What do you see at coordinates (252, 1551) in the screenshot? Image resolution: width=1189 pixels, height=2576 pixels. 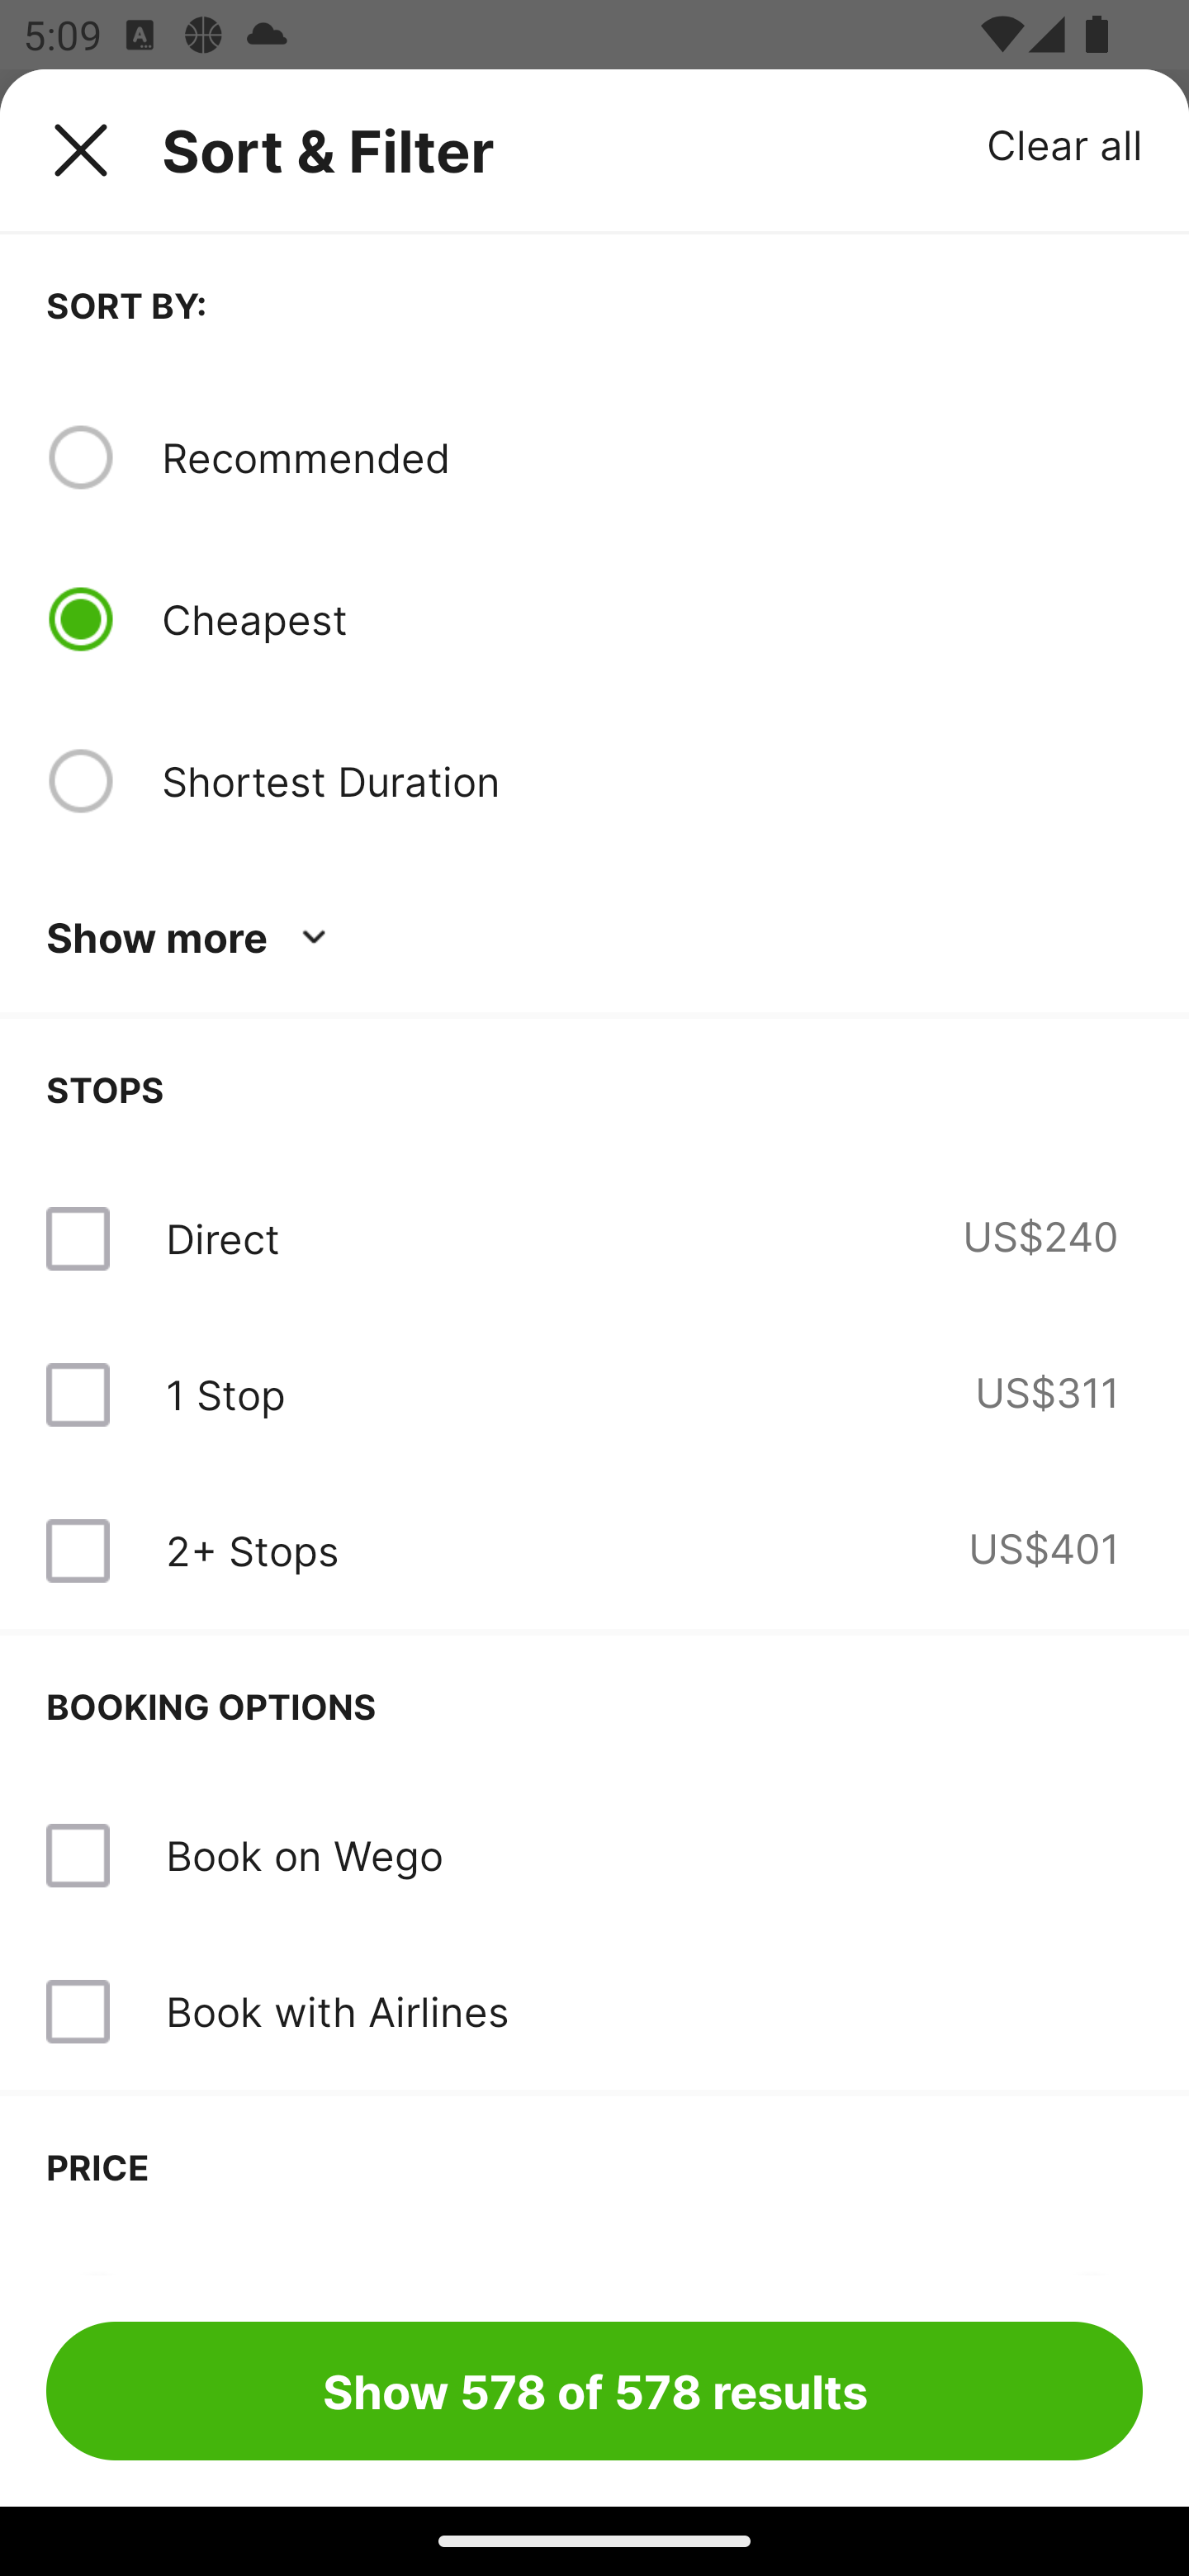 I see `2+ Stops` at bounding box center [252, 1551].